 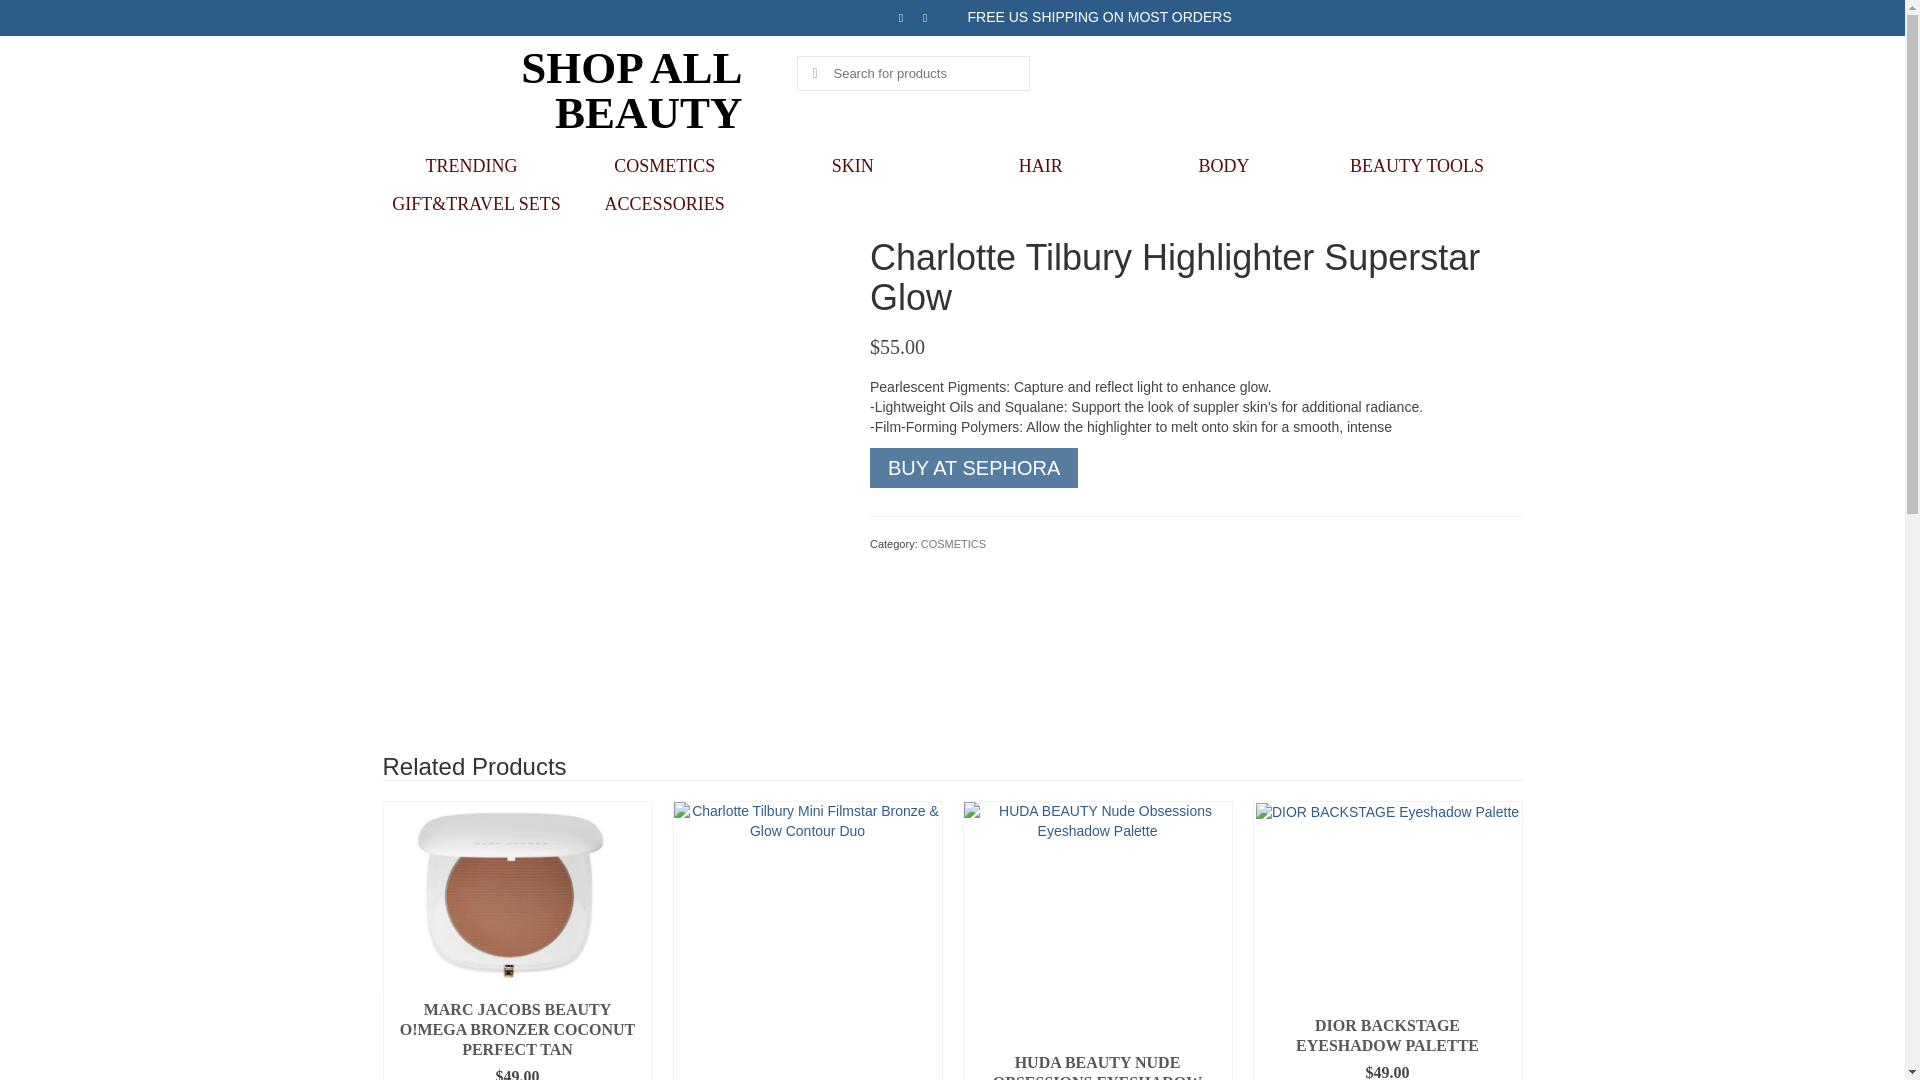 I want to click on BODY, so click(x=1228, y=165).